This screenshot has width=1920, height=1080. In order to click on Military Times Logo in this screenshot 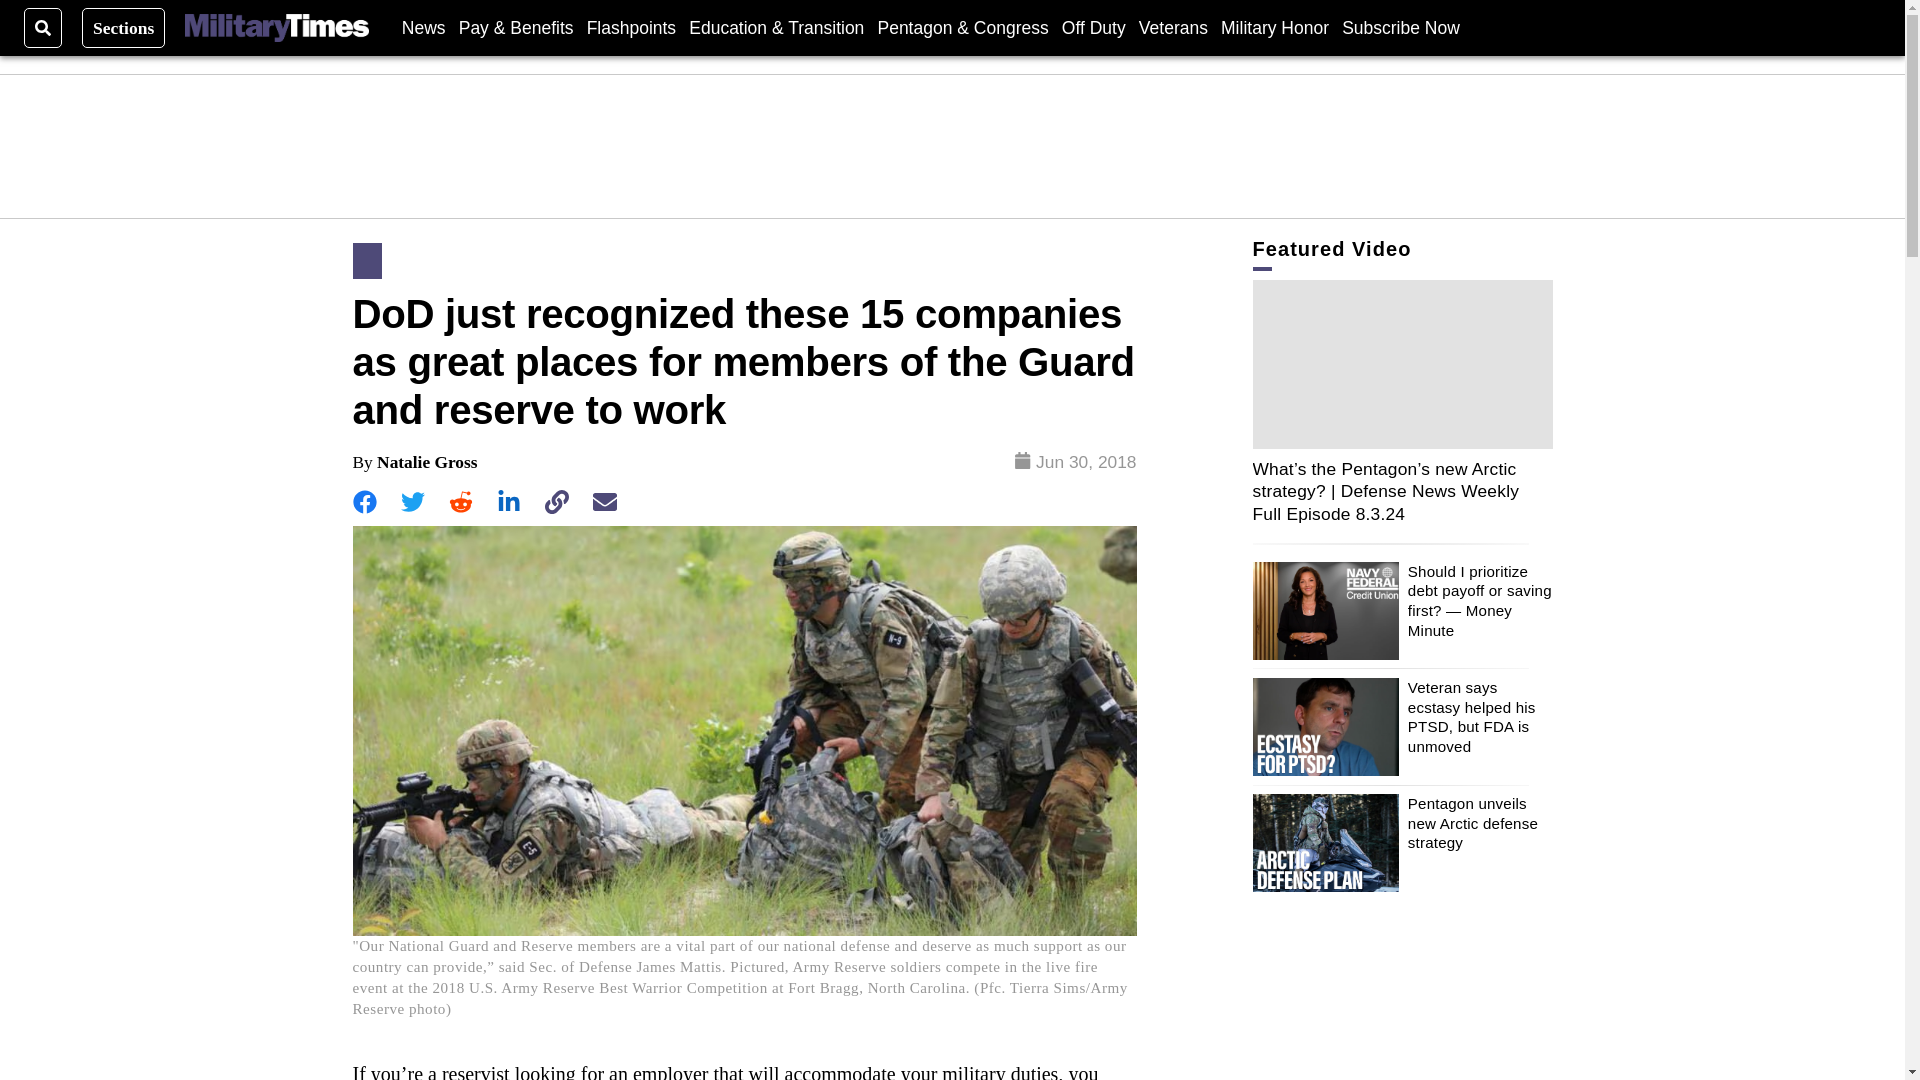, I will do `click(276, 28)`.